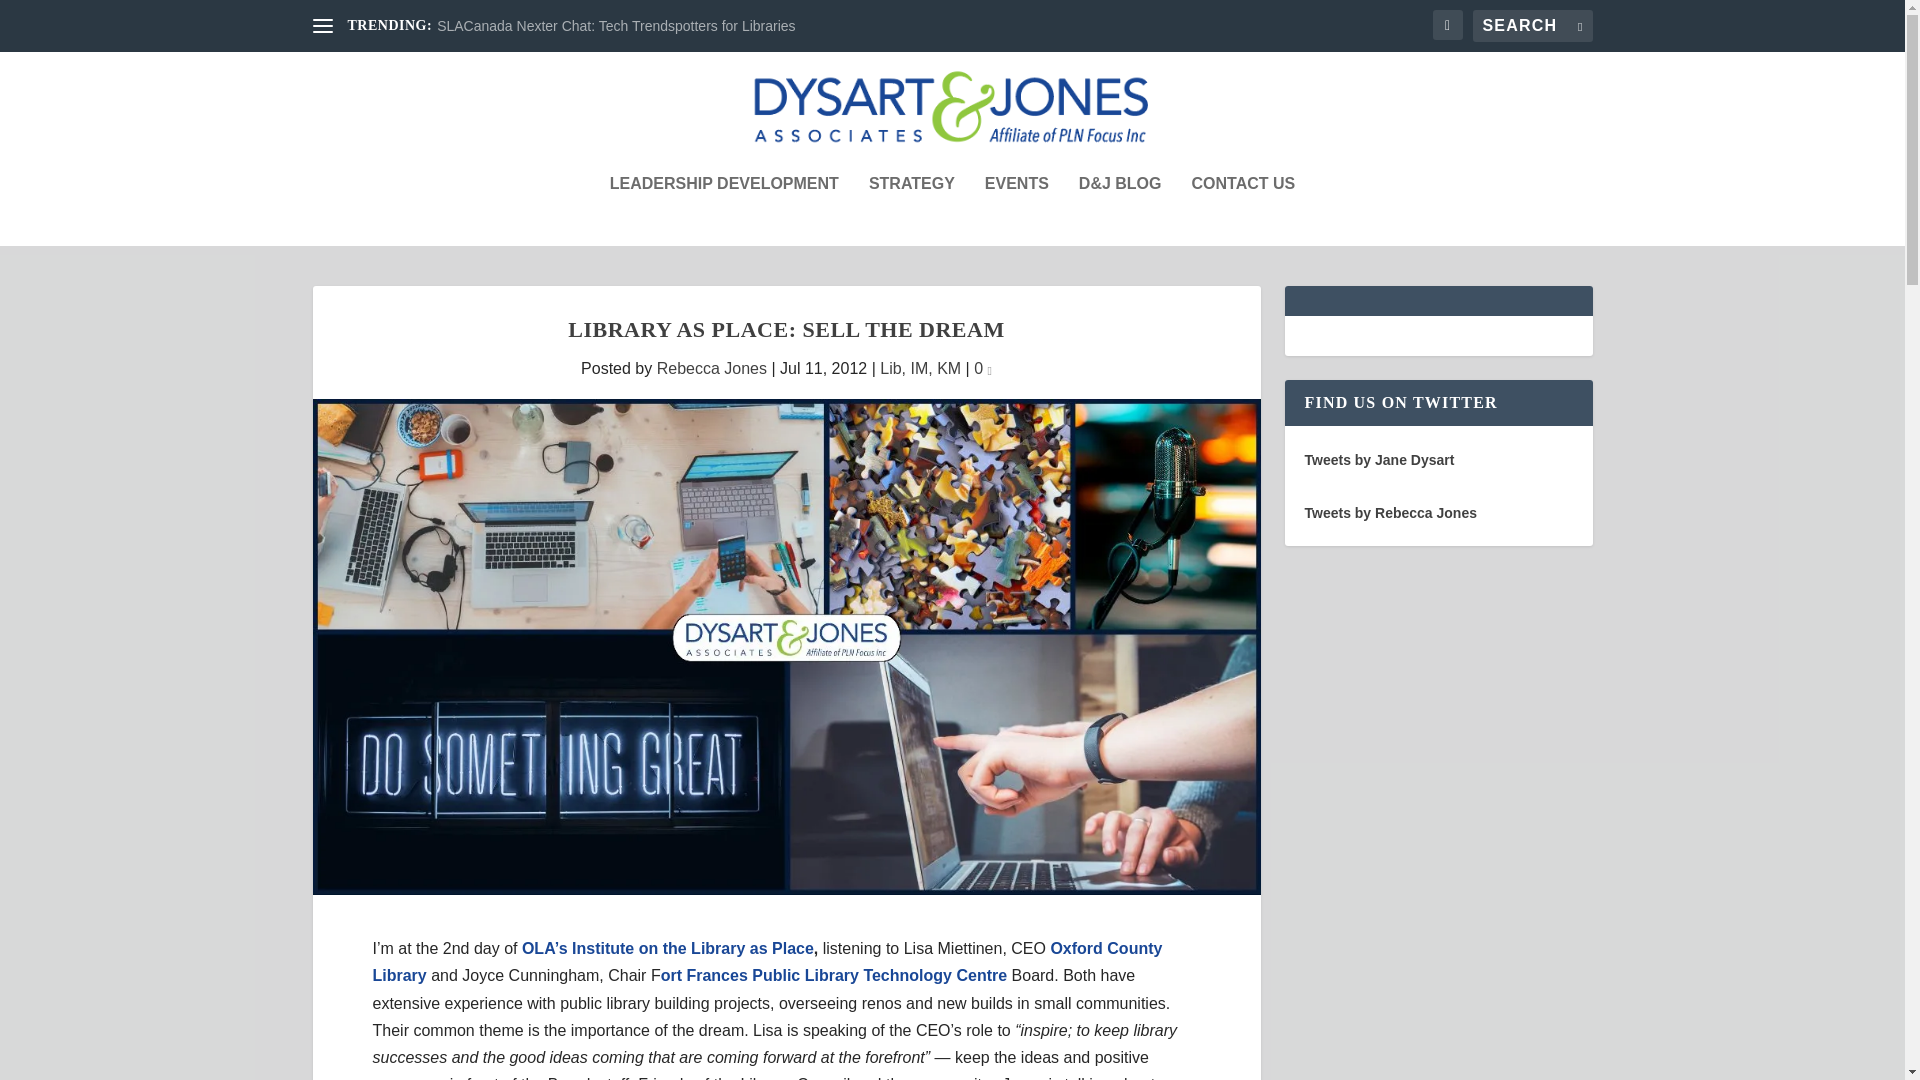 The width and height of the screenshot is (1920, 1080). Describe the element at coordinates (1532, 26) in the screenshot. I see `Search for:` at that location.